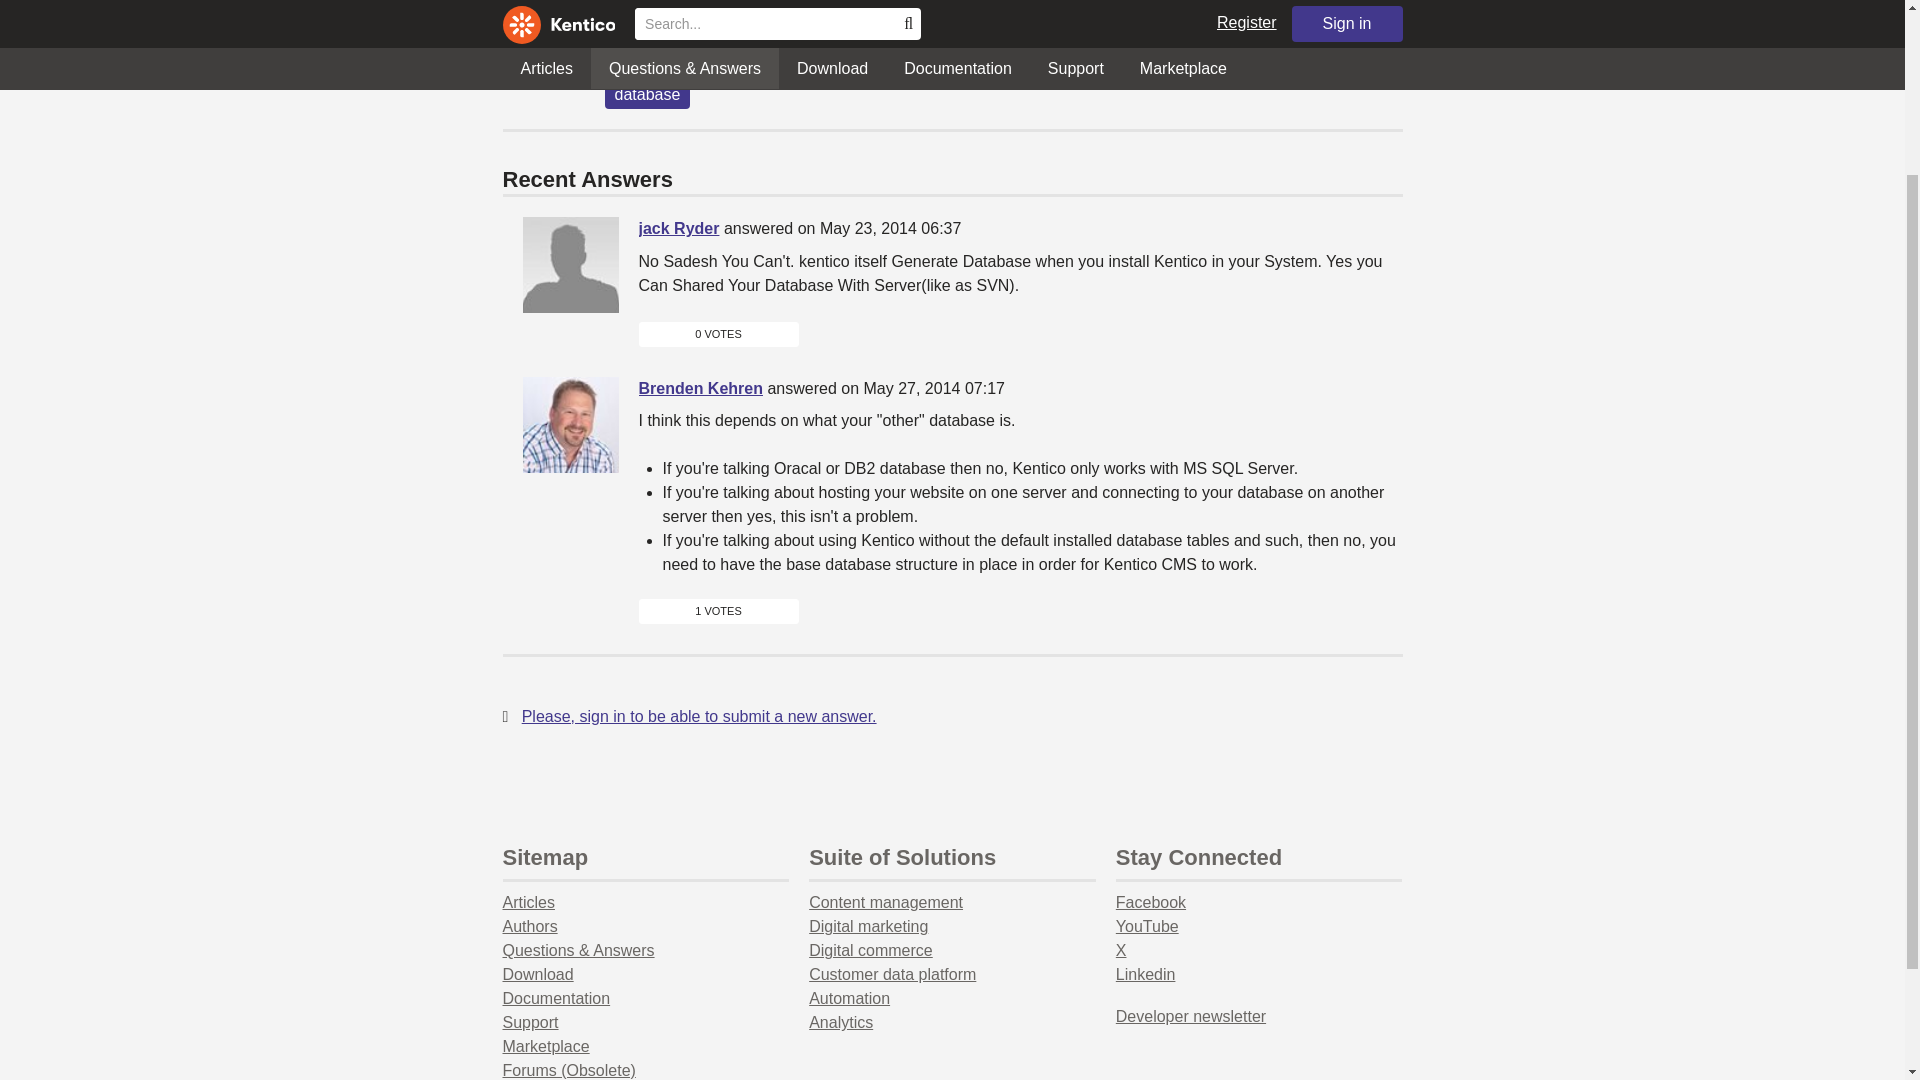 This screenshot has width=1920, height=1080. What do you see at coordinates (1190, 1016) in the screenshot?
I see `Developer newsletter` at bounding box center [1190, 1016].